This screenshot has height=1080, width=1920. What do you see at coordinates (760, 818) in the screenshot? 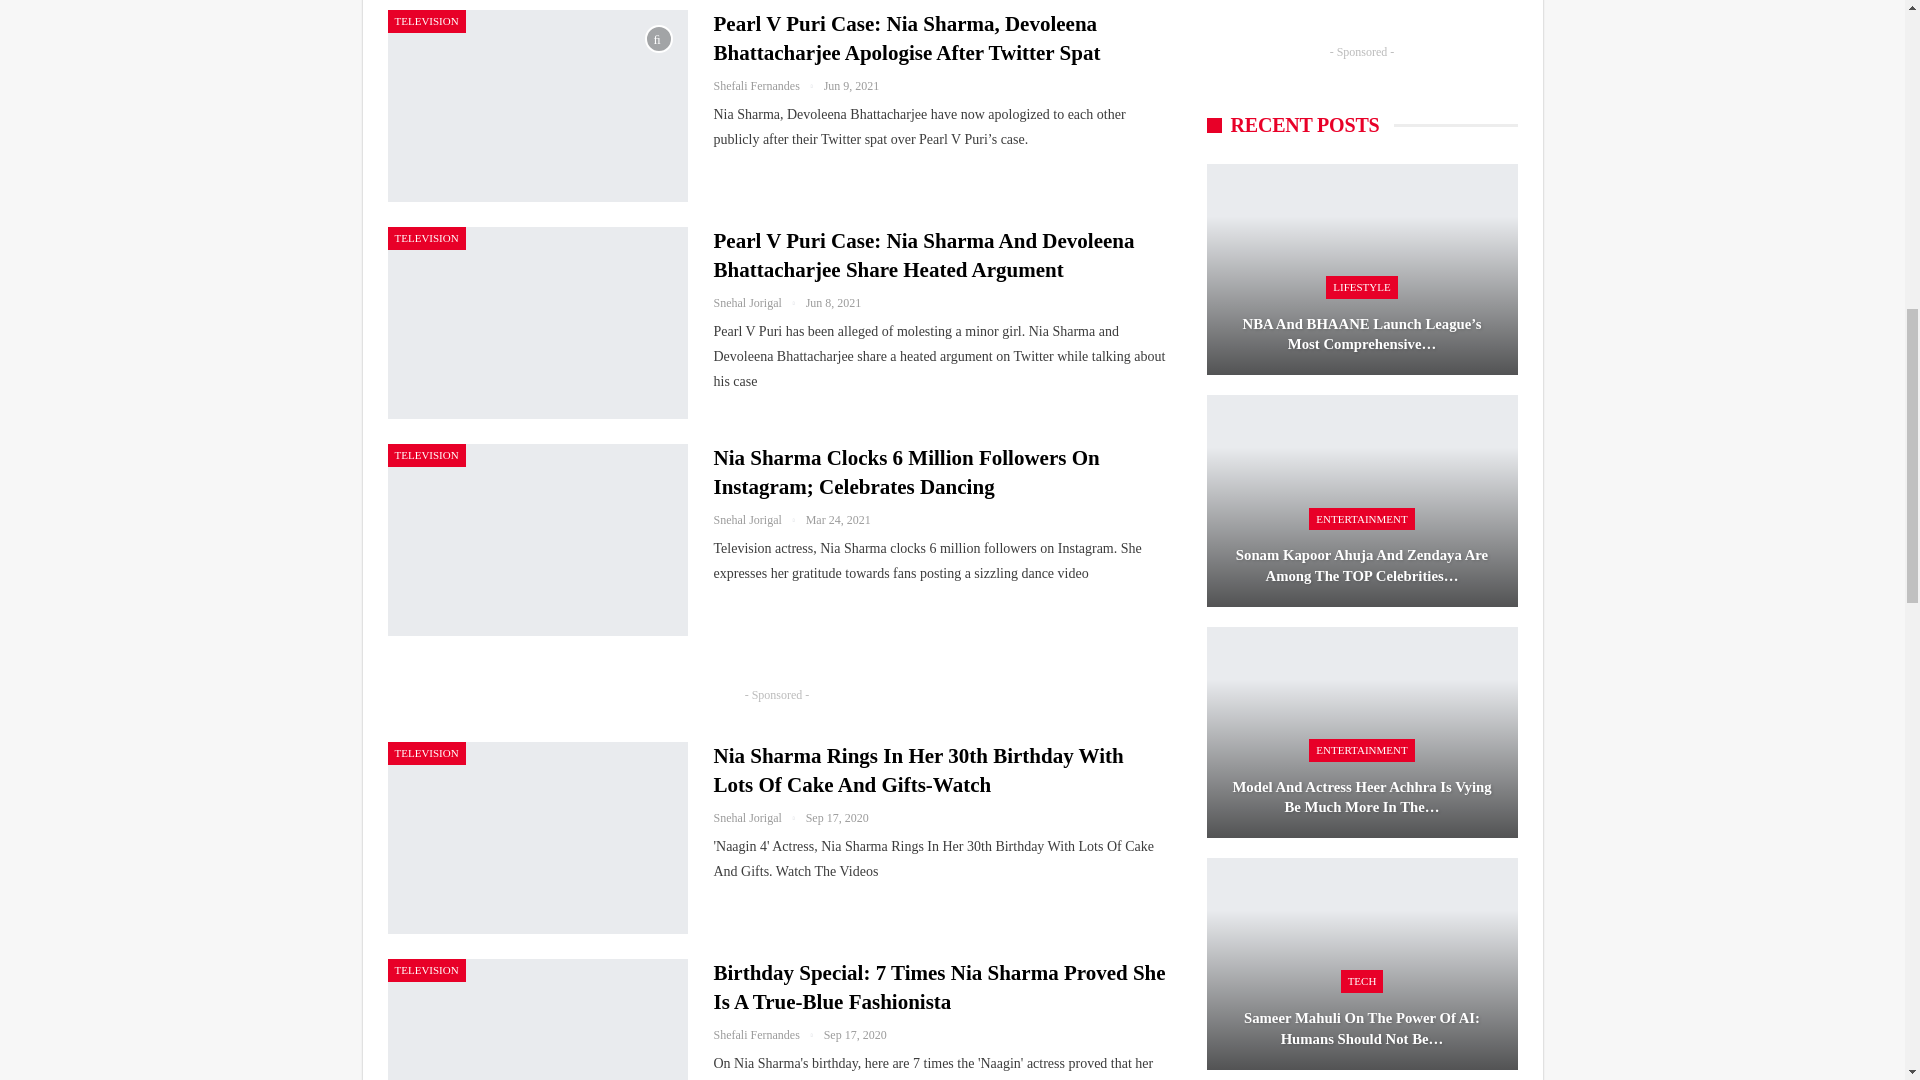
I see `Browse Author Articles` at bounding box center [760, 818].